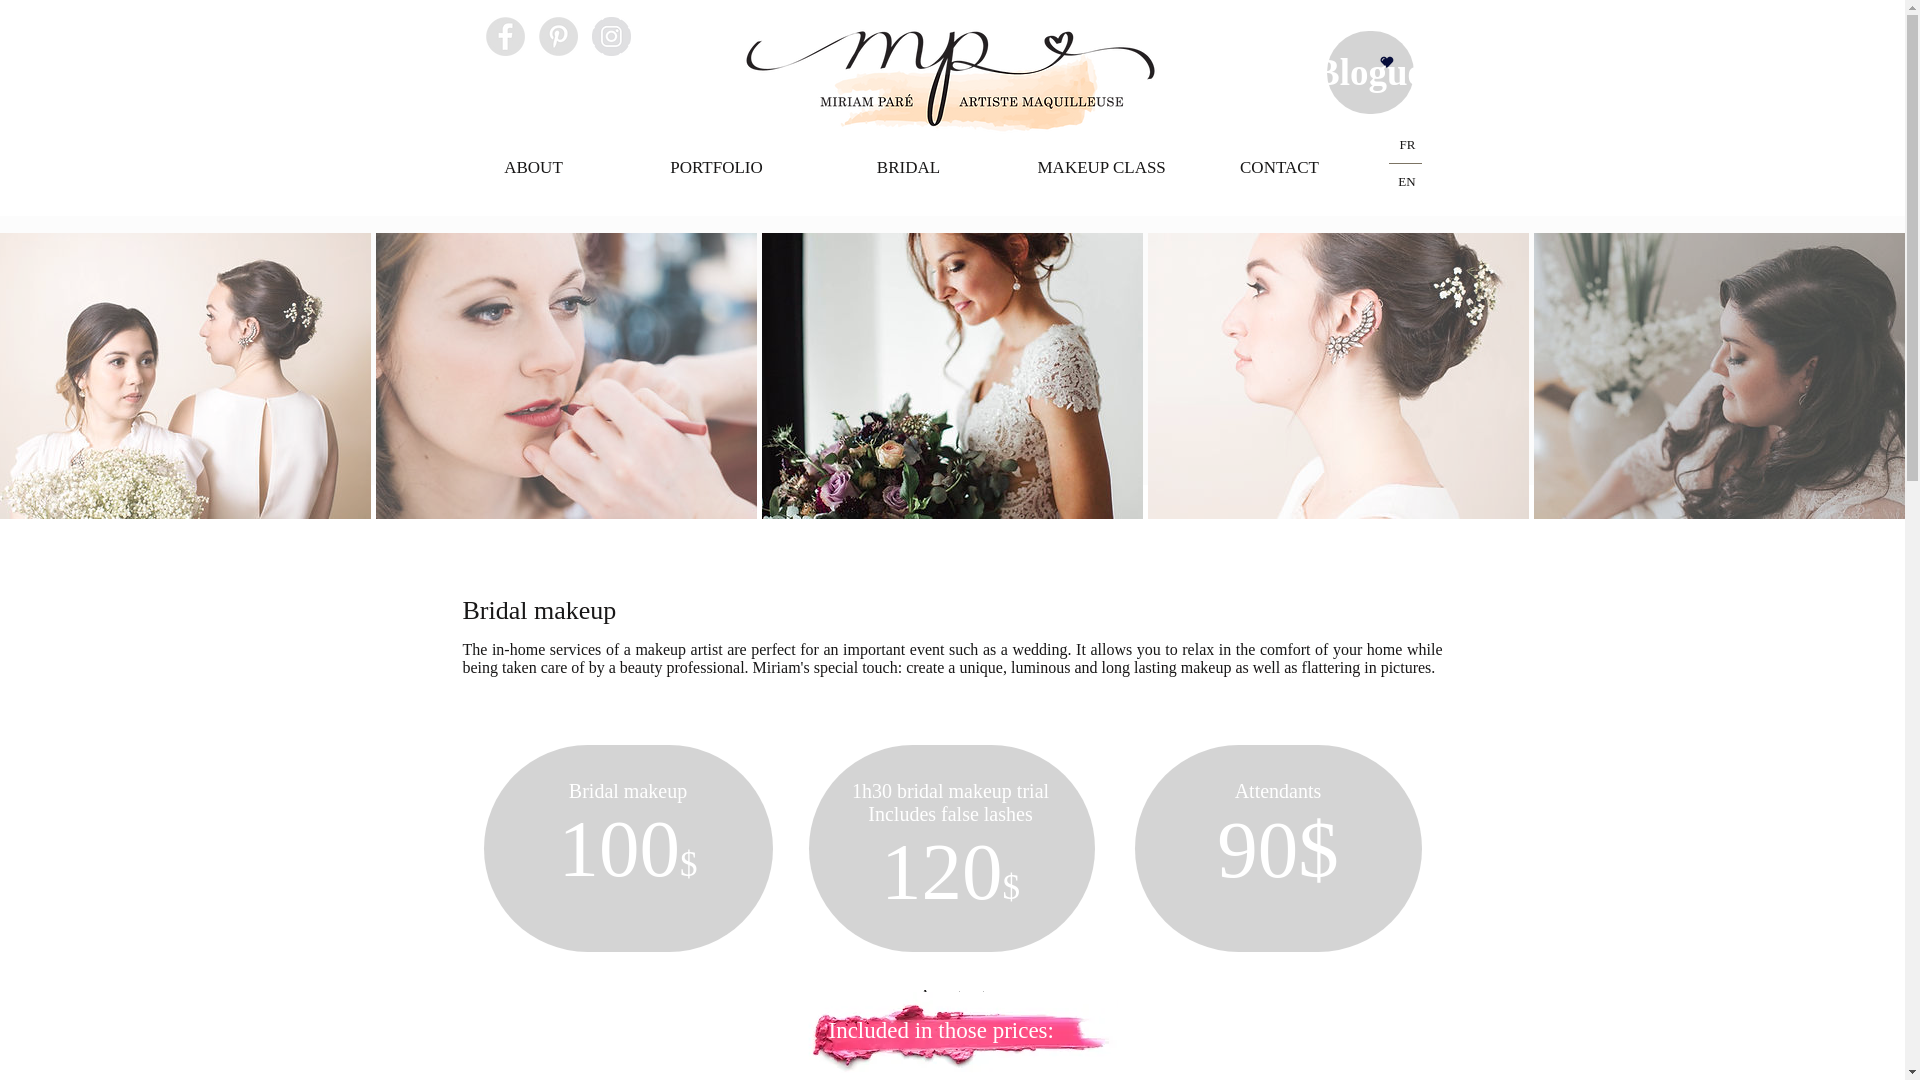 This screenshot has width=1920, height=1080. What do you see at coordinates (1408, 144) in the screenshot?
I see `FR` at bounding box center [1408, 144].